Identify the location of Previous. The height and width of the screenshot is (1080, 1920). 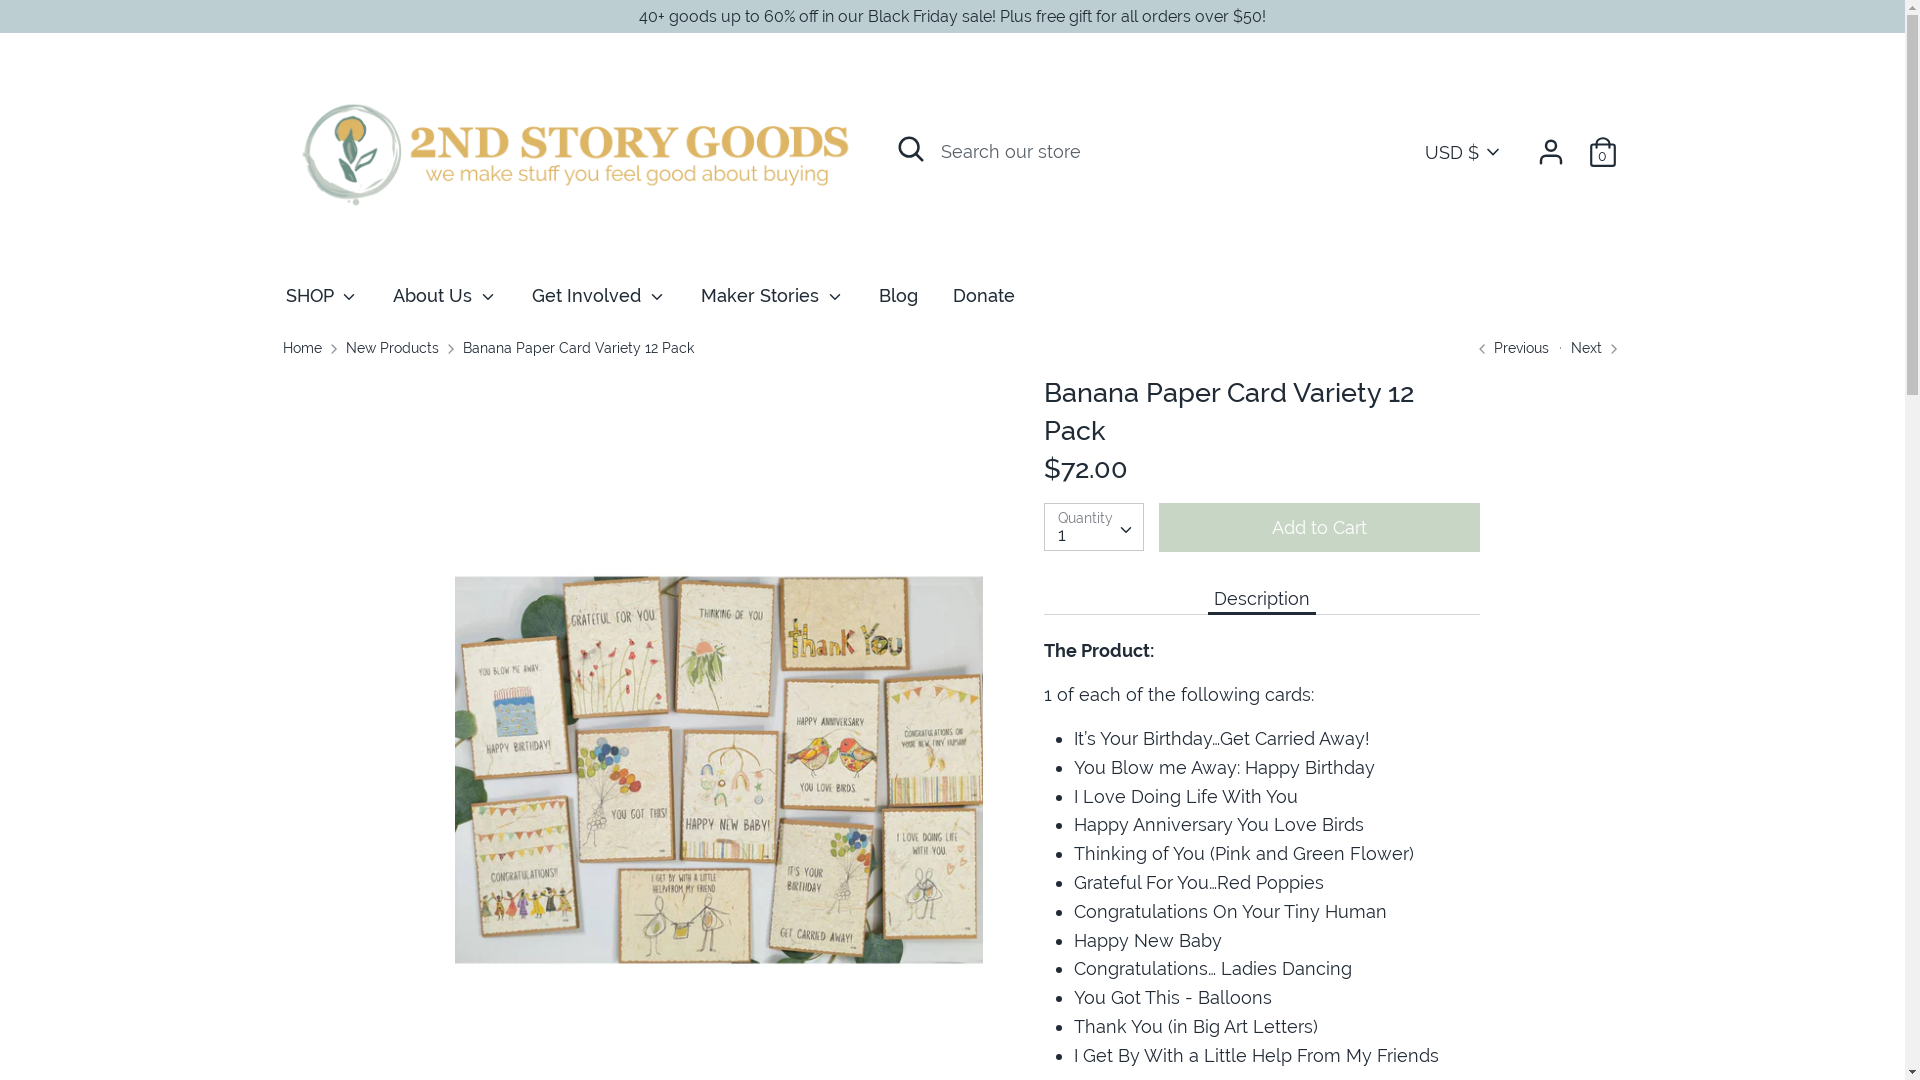
(1512, 348).